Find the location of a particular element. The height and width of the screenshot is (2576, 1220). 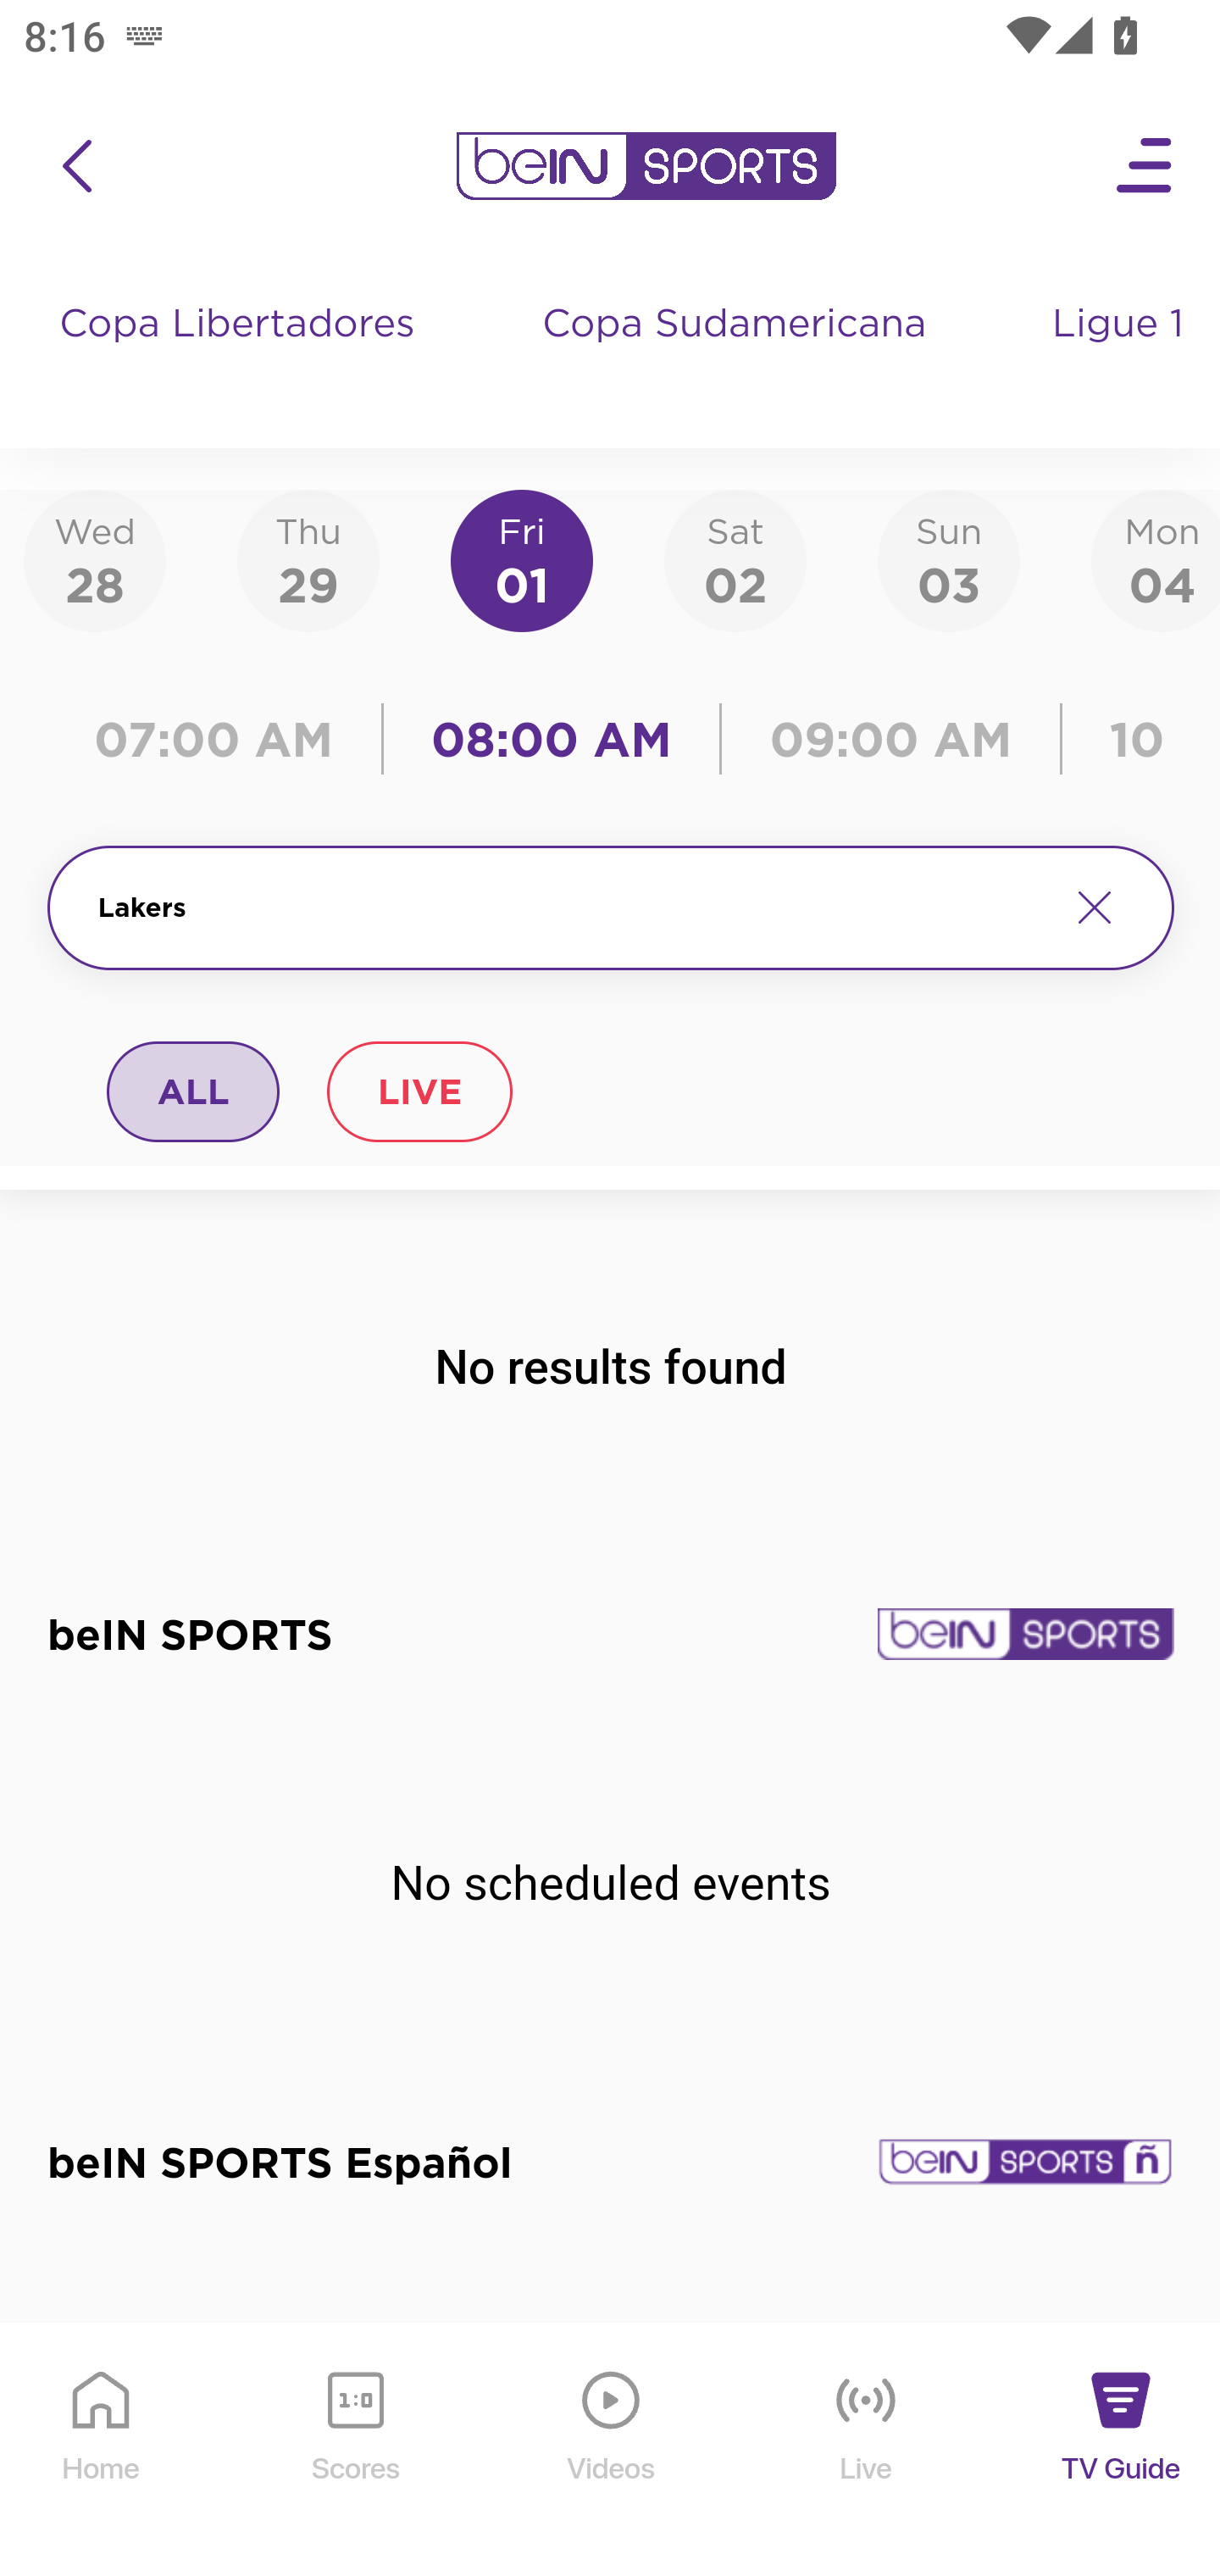

Sat02 is located at coordinates (735, 559).